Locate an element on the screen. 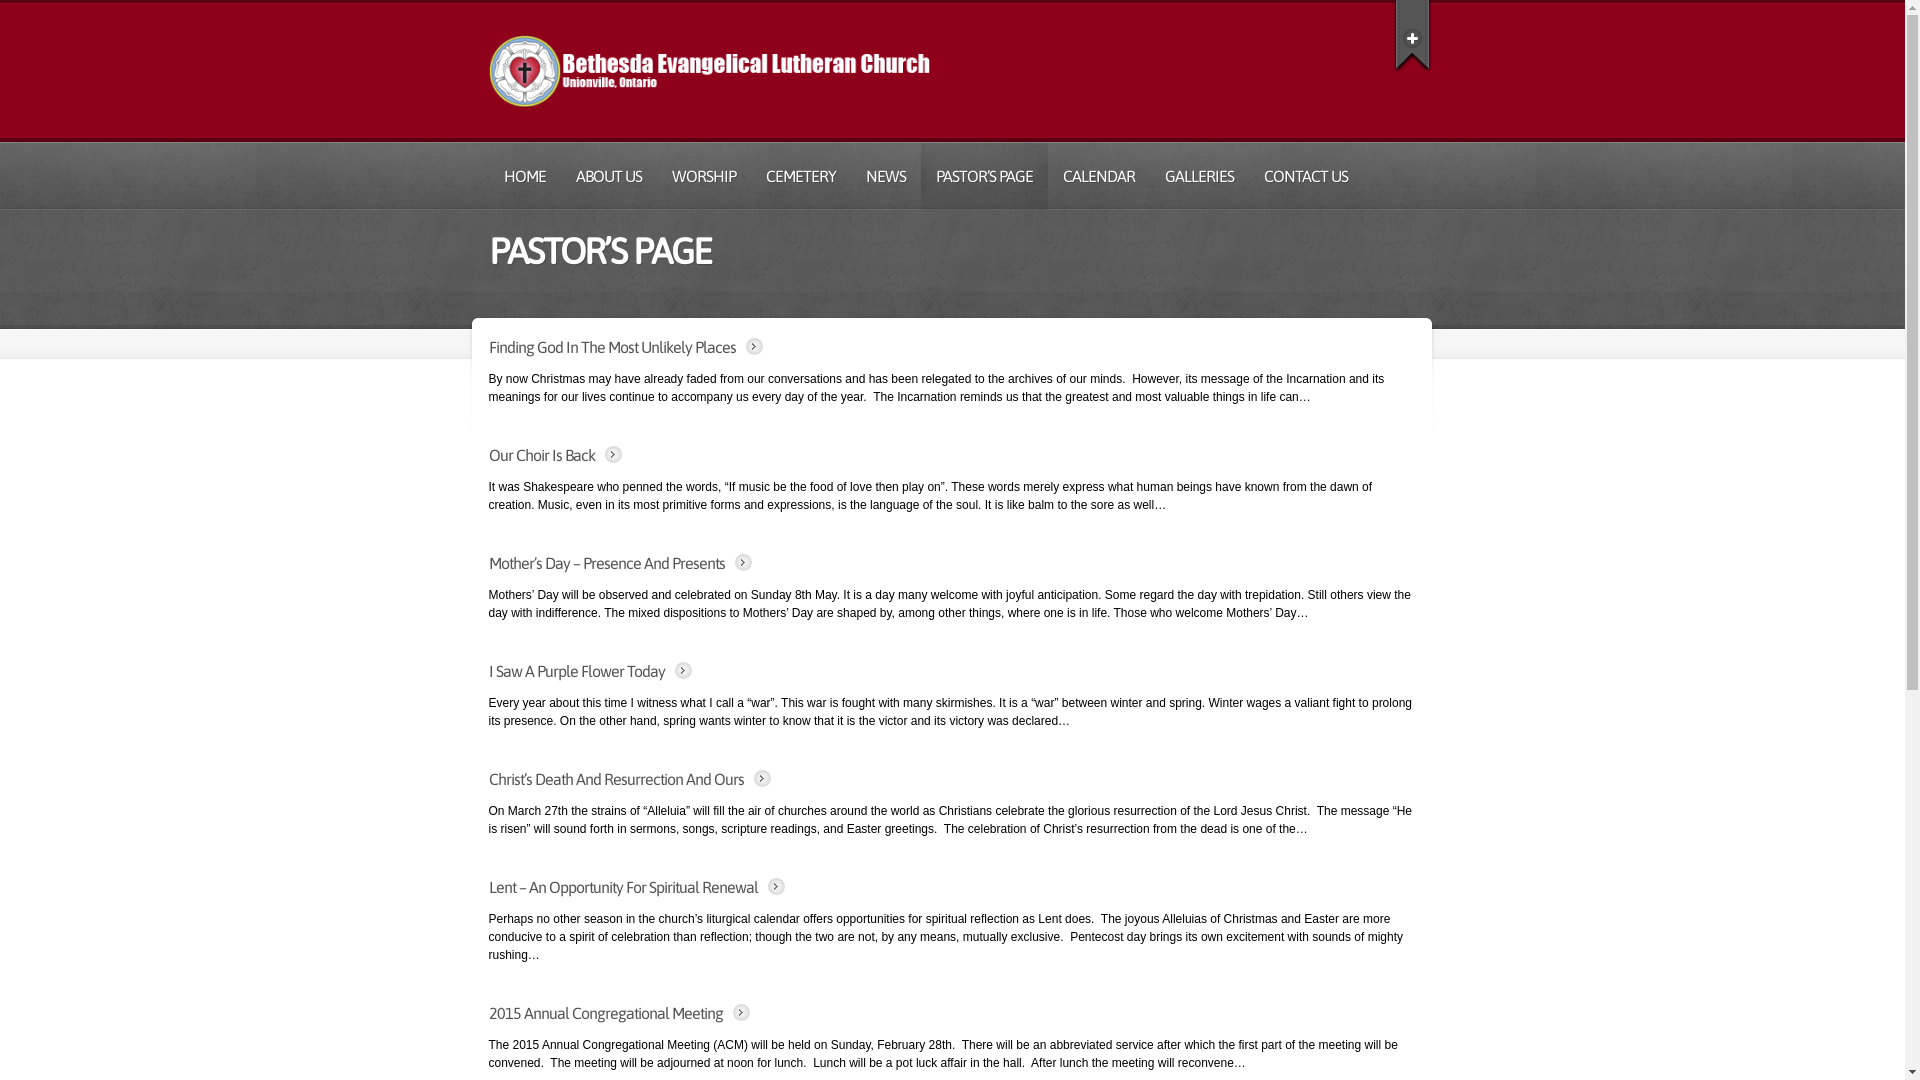 Image resolution: width=1920 pixels, height=1080 pixels. + is located at coordinates (1412, 34).